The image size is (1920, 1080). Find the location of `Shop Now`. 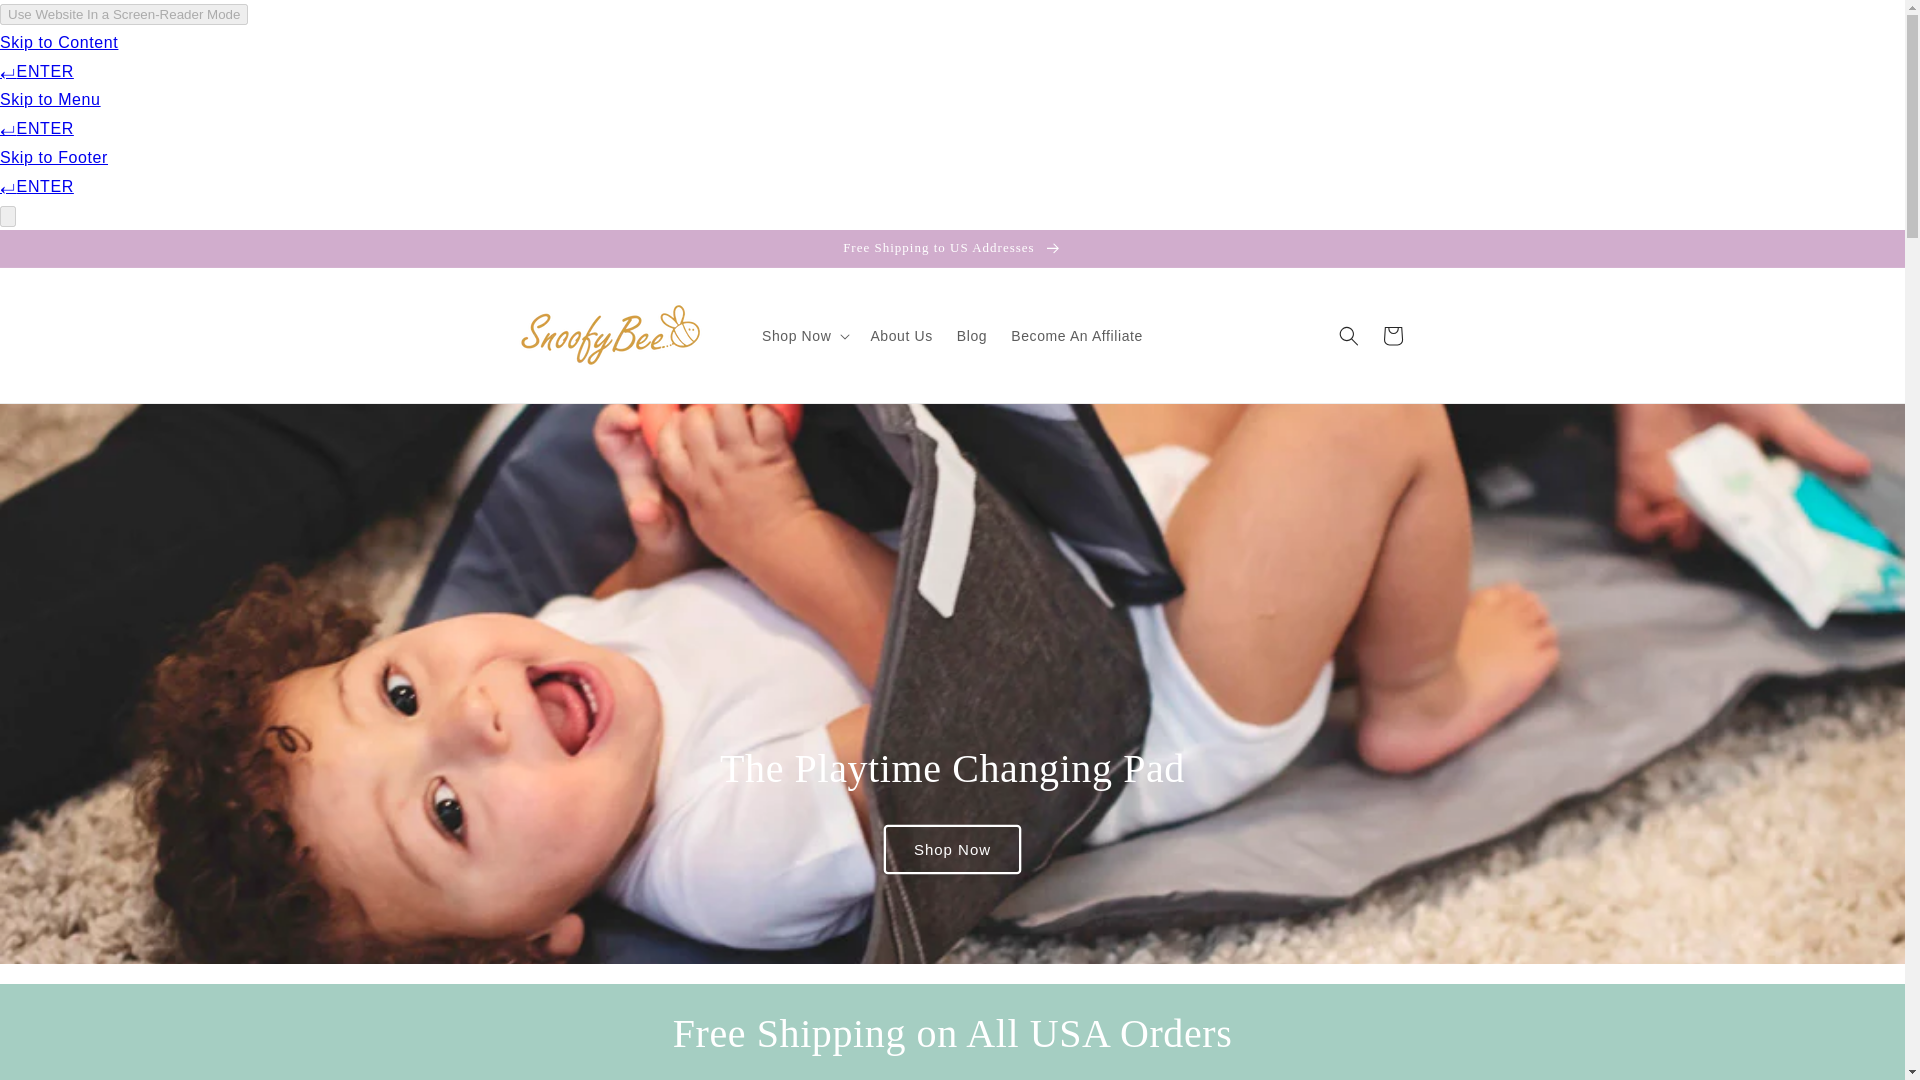

Shop Now is located at coordinates (952, 849).